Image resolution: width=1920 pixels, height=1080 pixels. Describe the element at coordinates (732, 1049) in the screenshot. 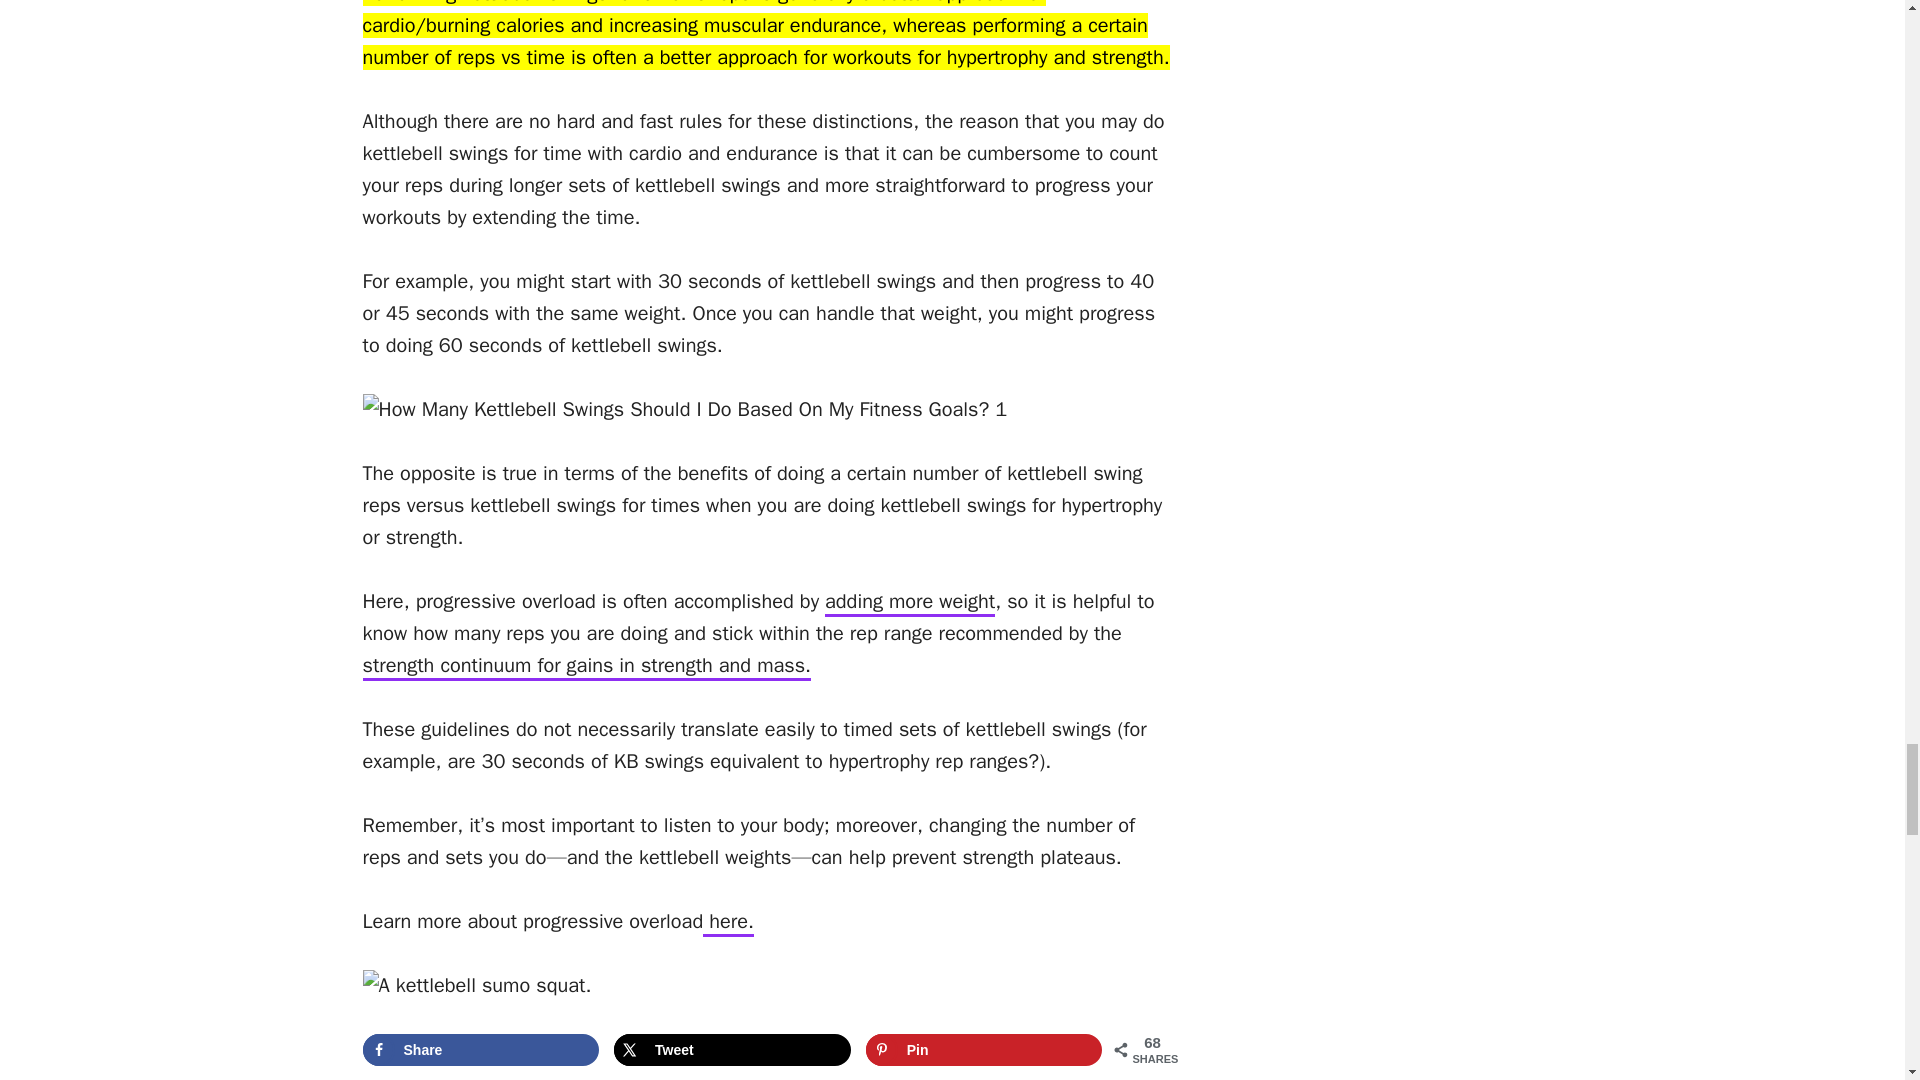

I see `Share on X` at that location.